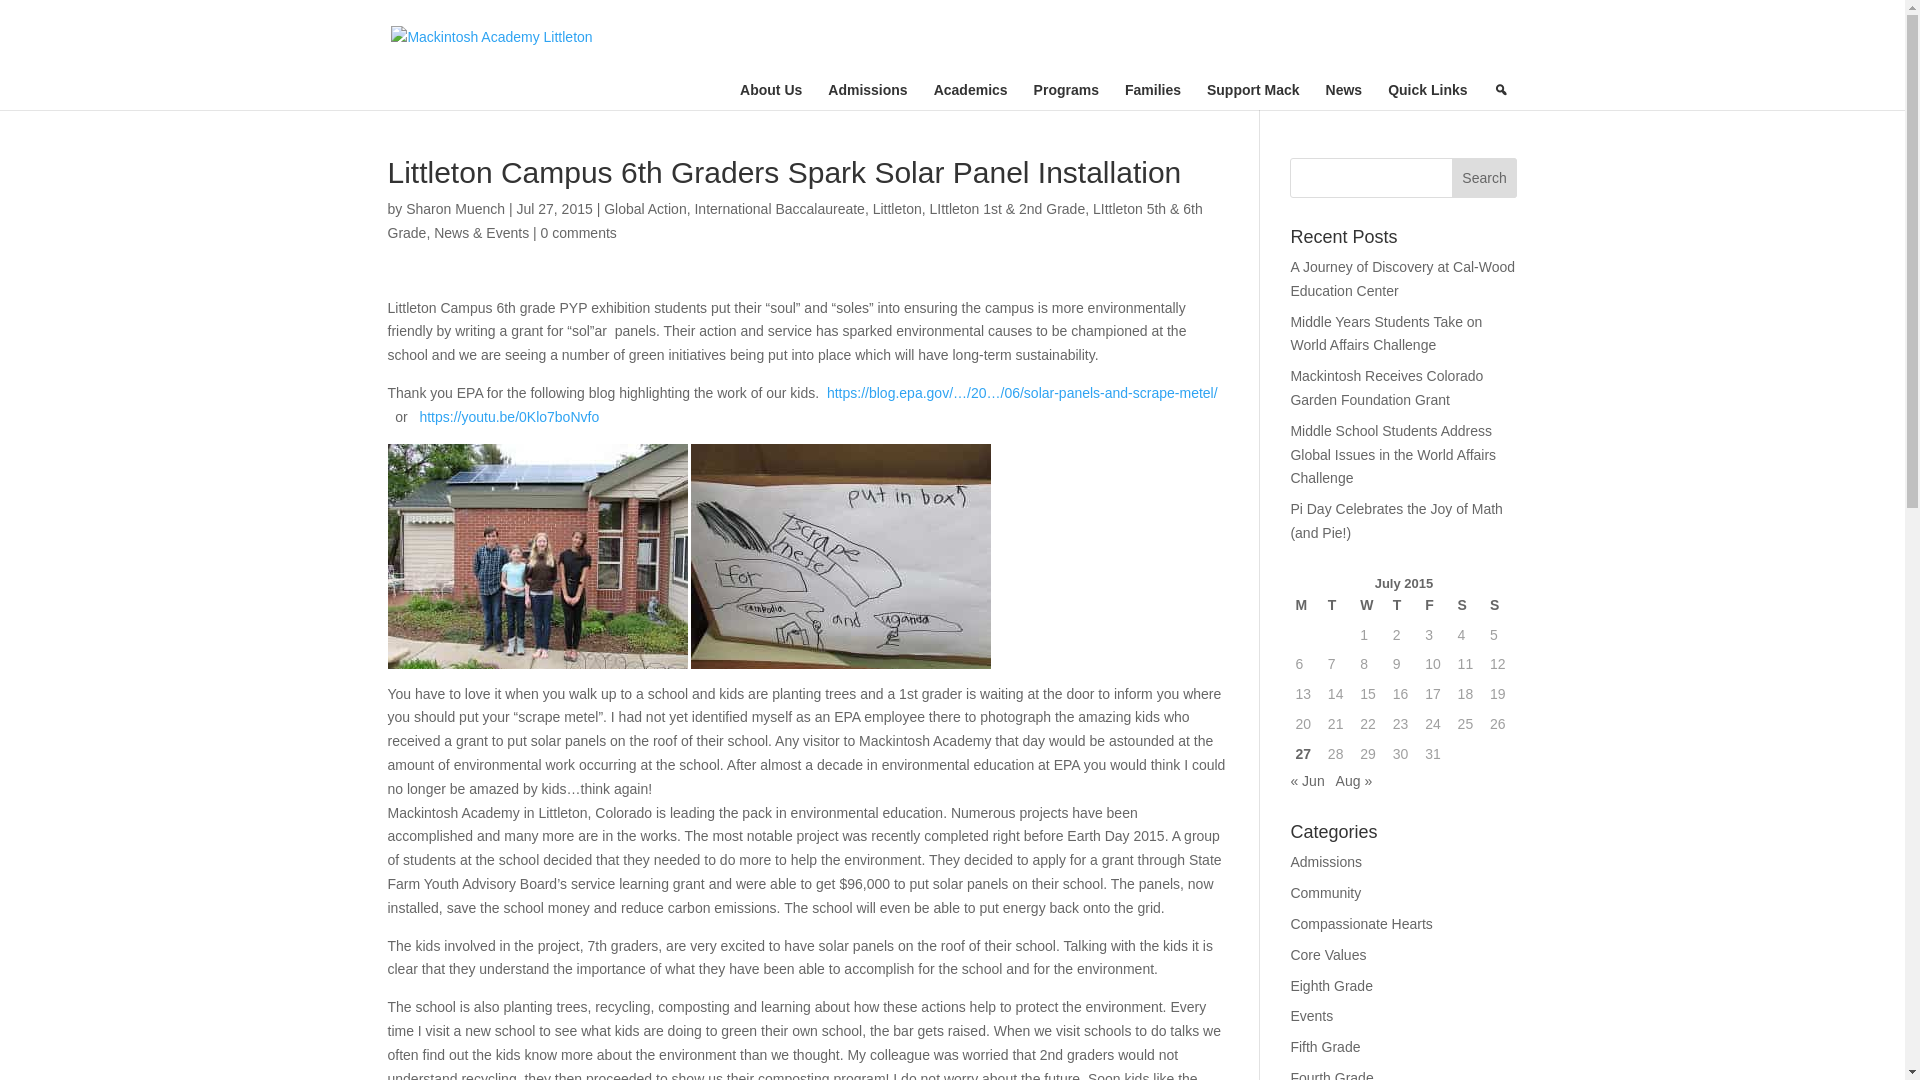 This screenshot has width=1920, height=1080. I want to click on Monday, so click(1306, 606).